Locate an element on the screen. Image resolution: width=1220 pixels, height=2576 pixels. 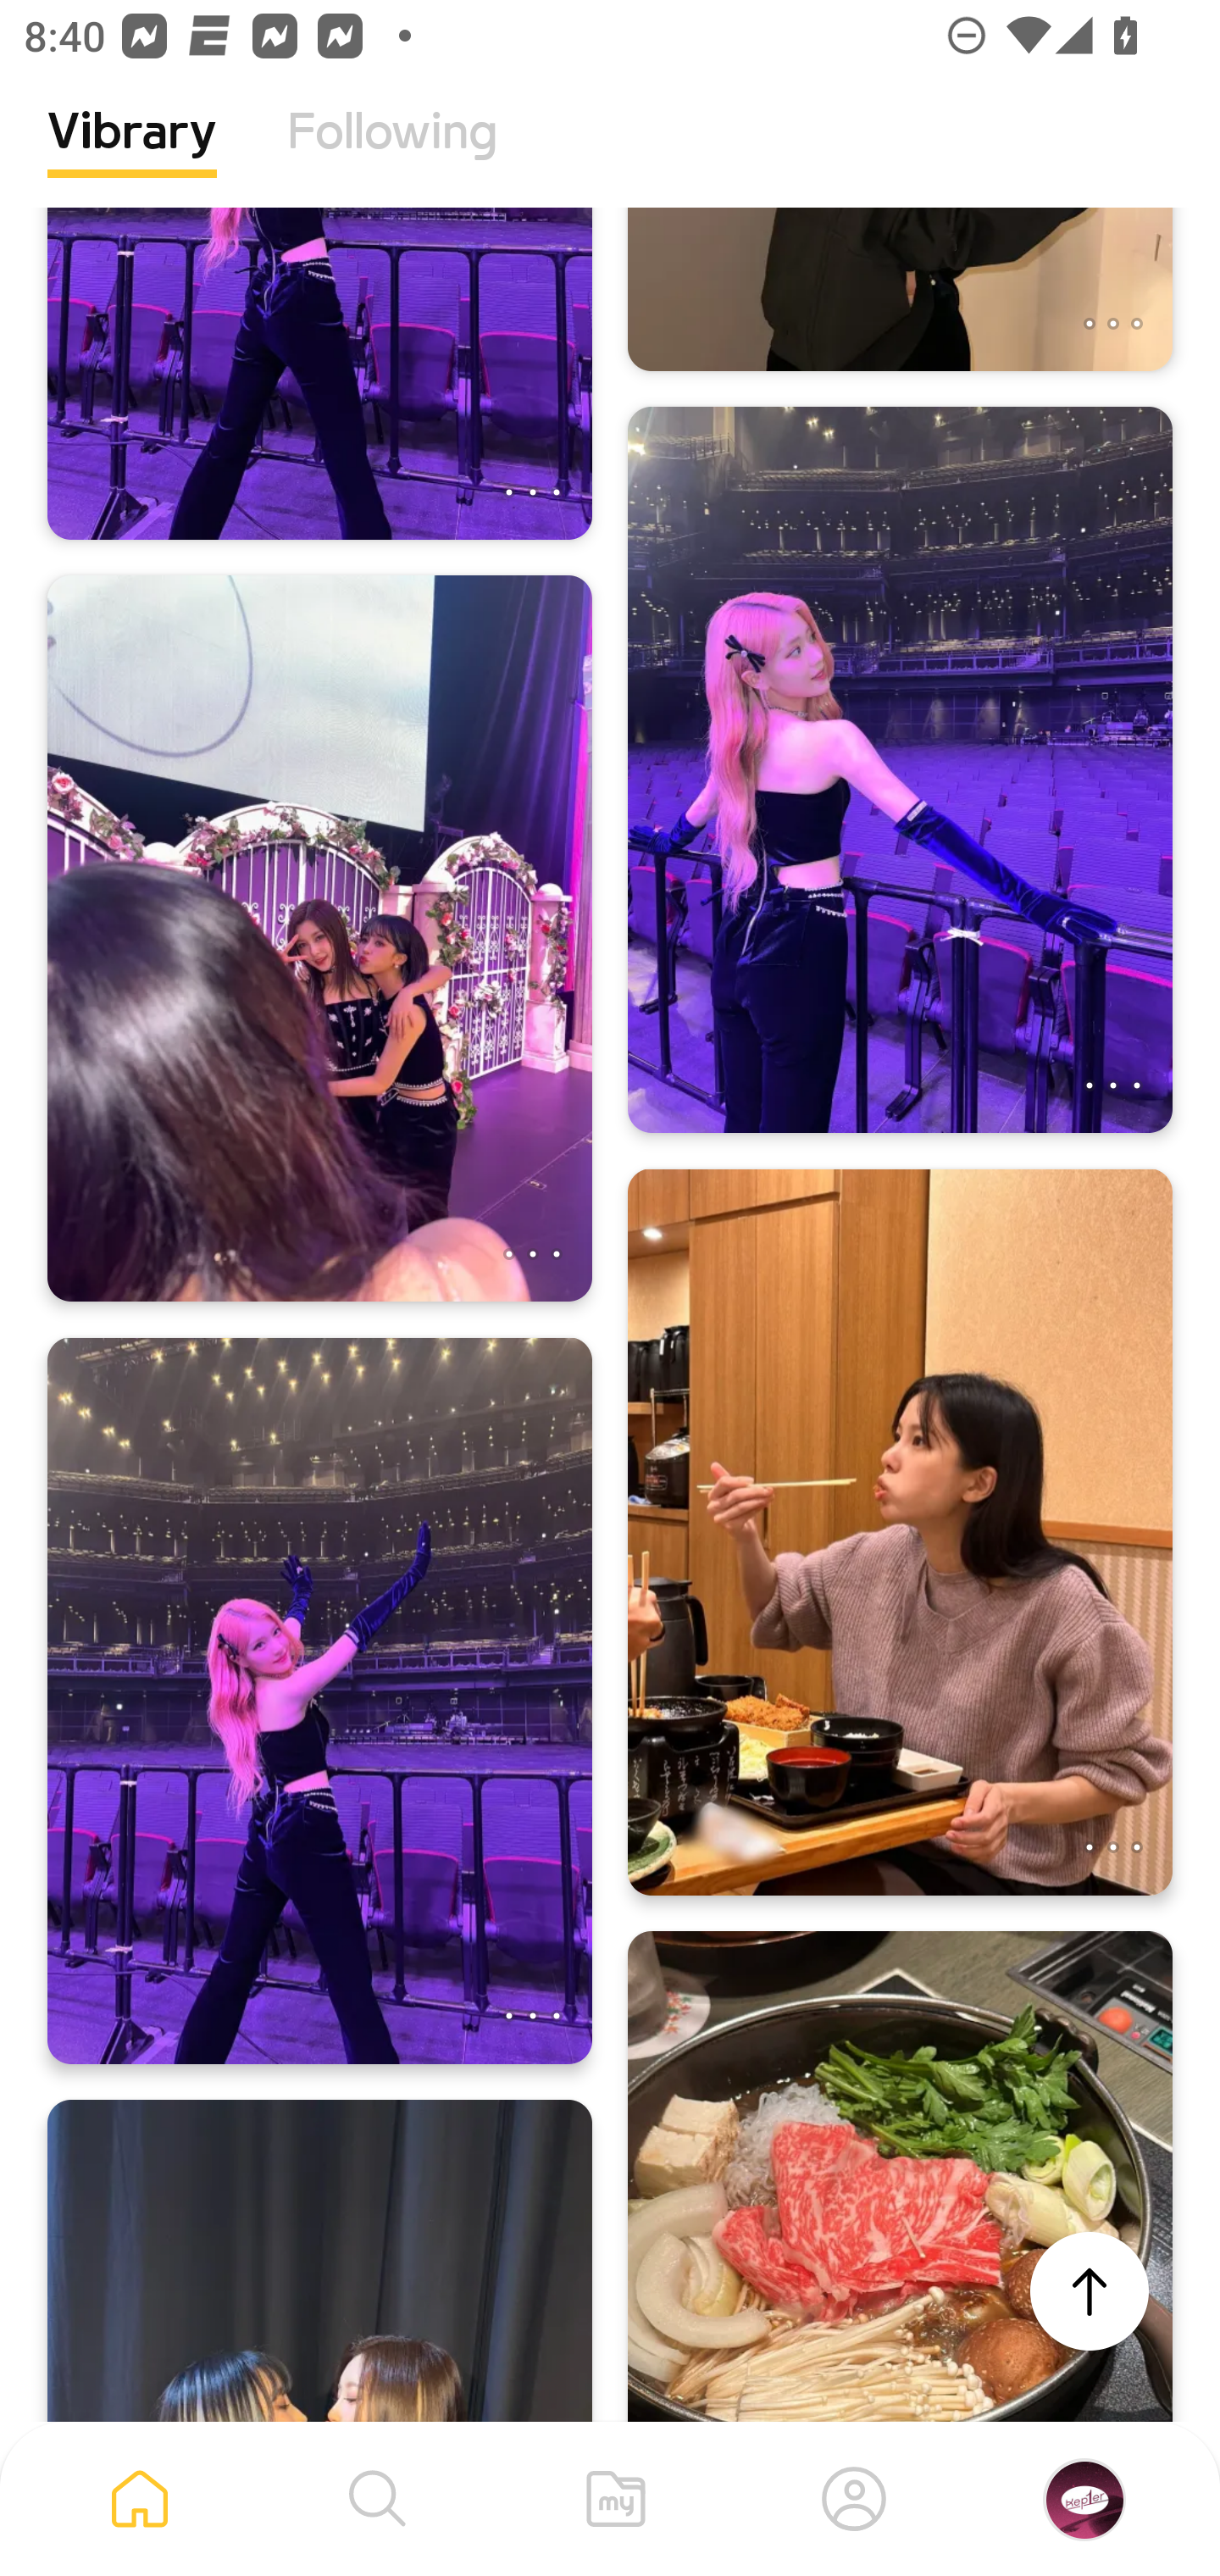
Vibrary is located at coordinates (132, 157).